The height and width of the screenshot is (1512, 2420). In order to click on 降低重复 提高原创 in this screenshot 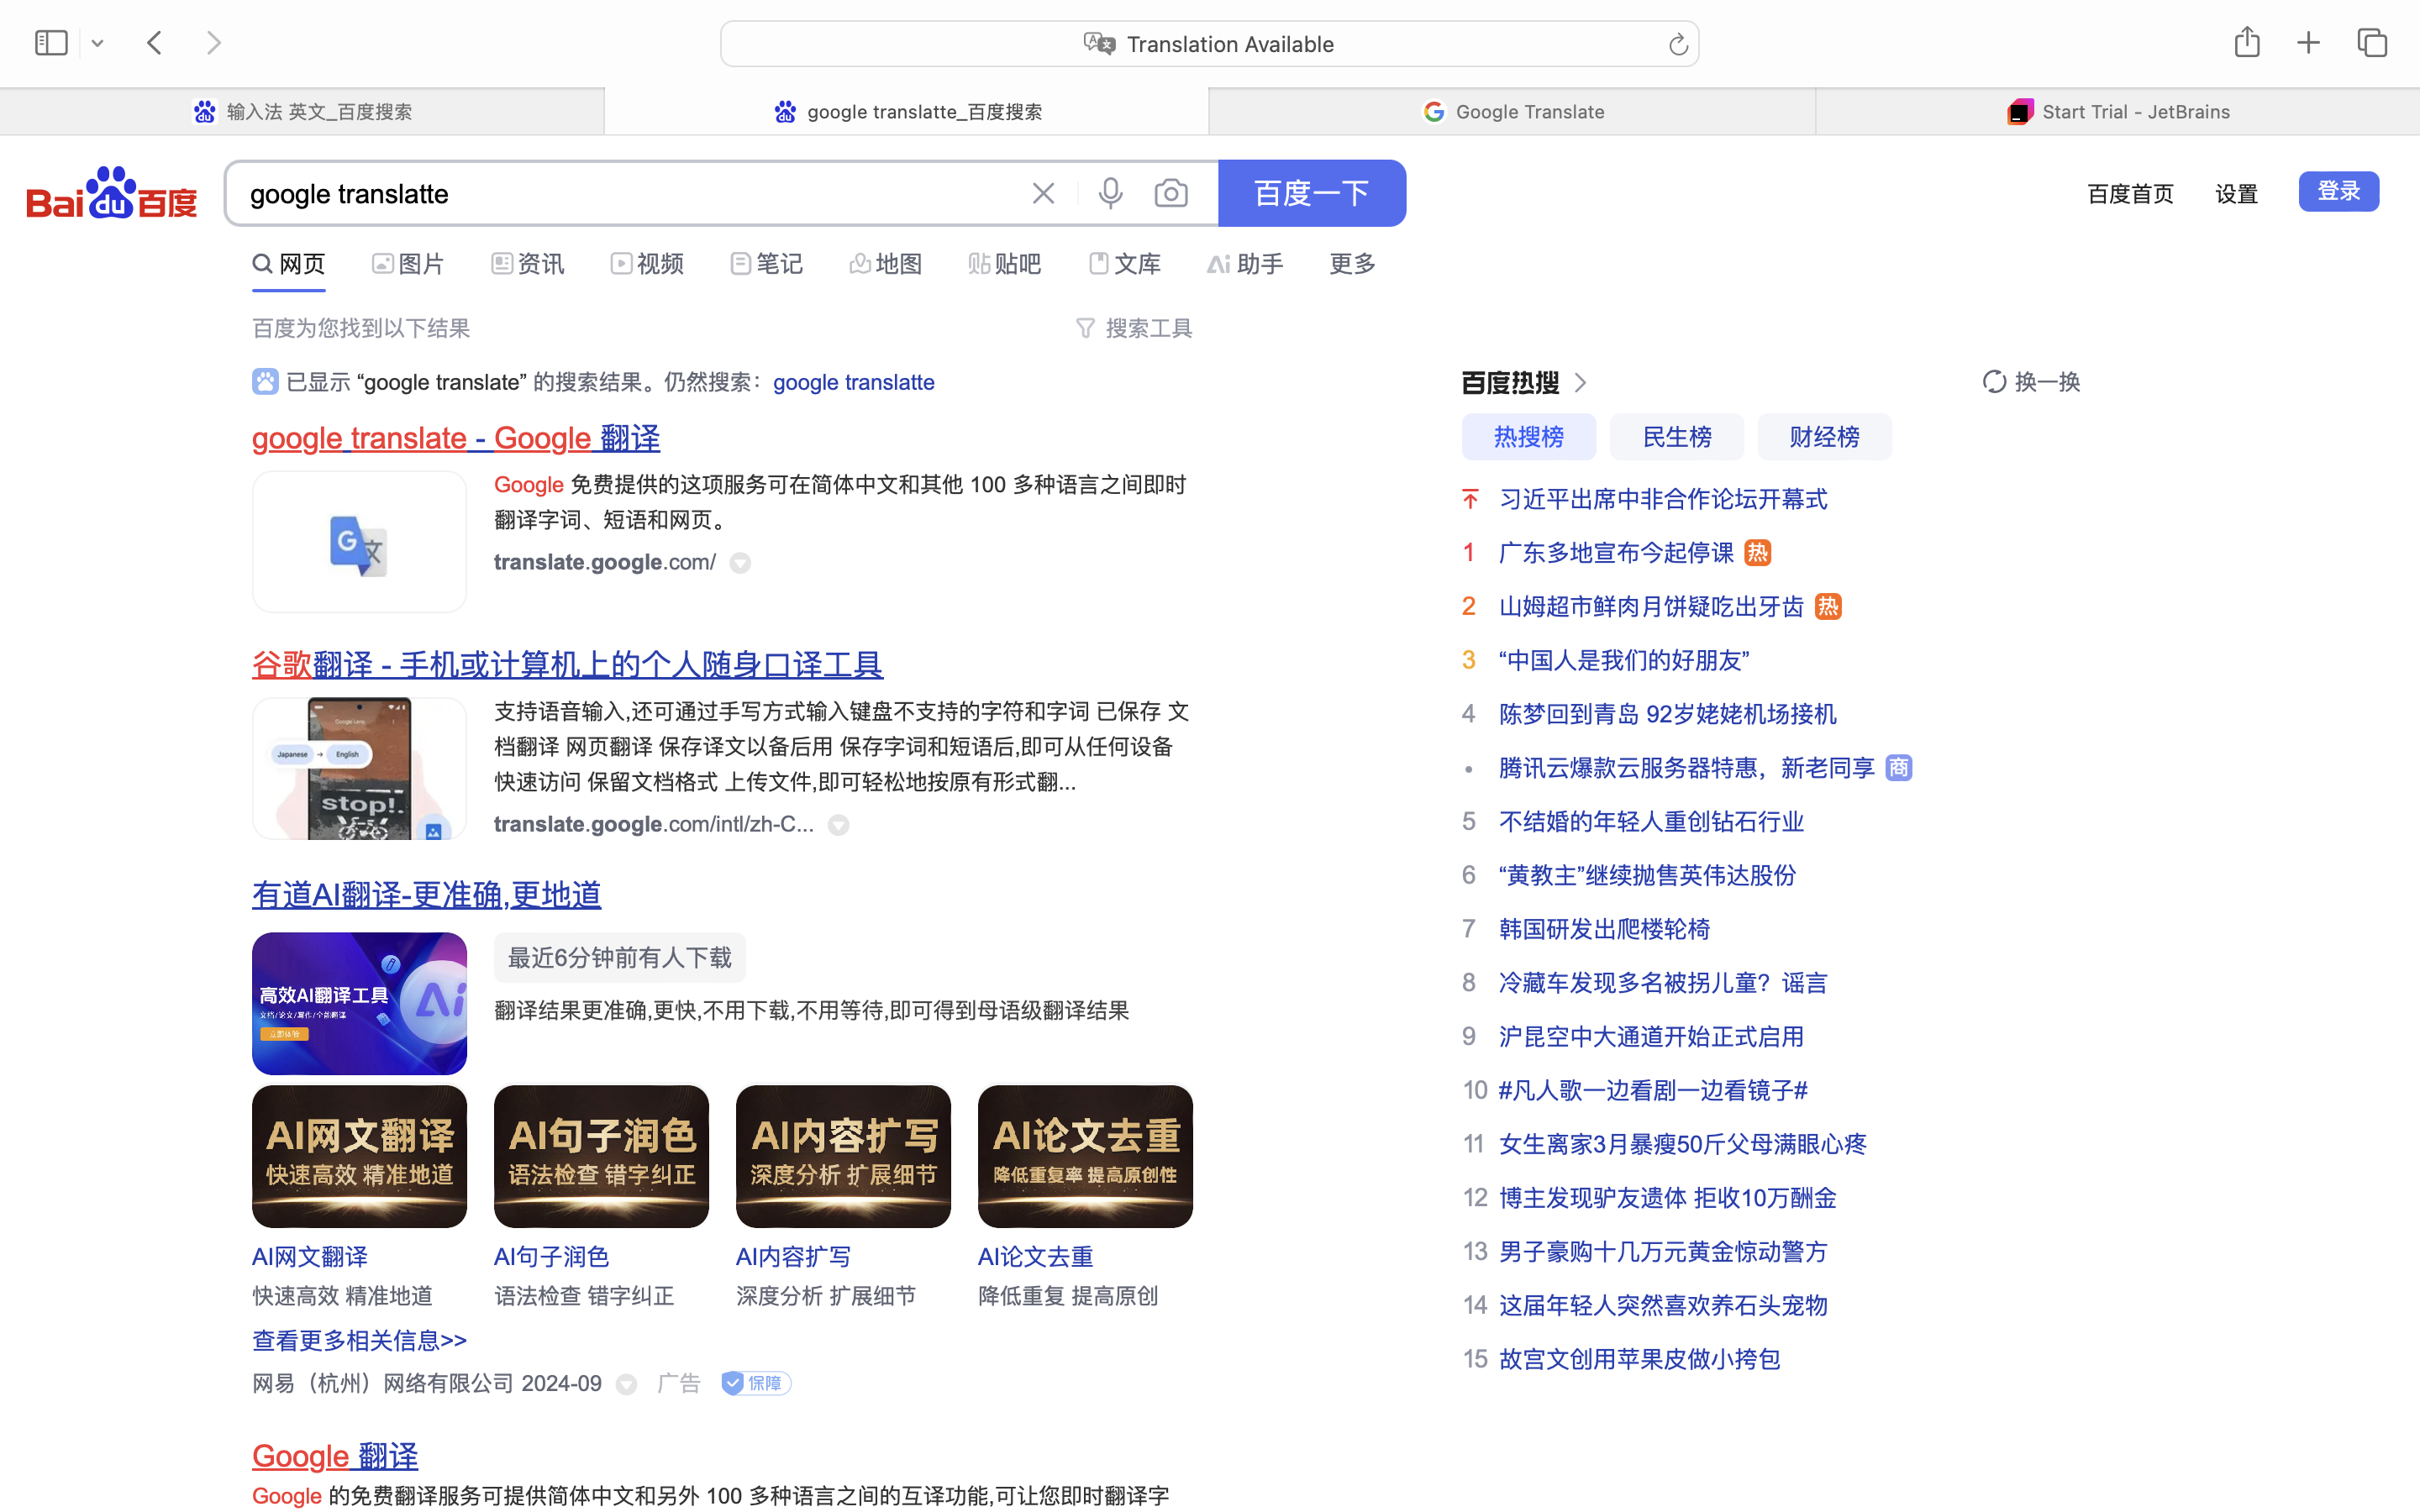, I will do `click(1069, 1296)`.